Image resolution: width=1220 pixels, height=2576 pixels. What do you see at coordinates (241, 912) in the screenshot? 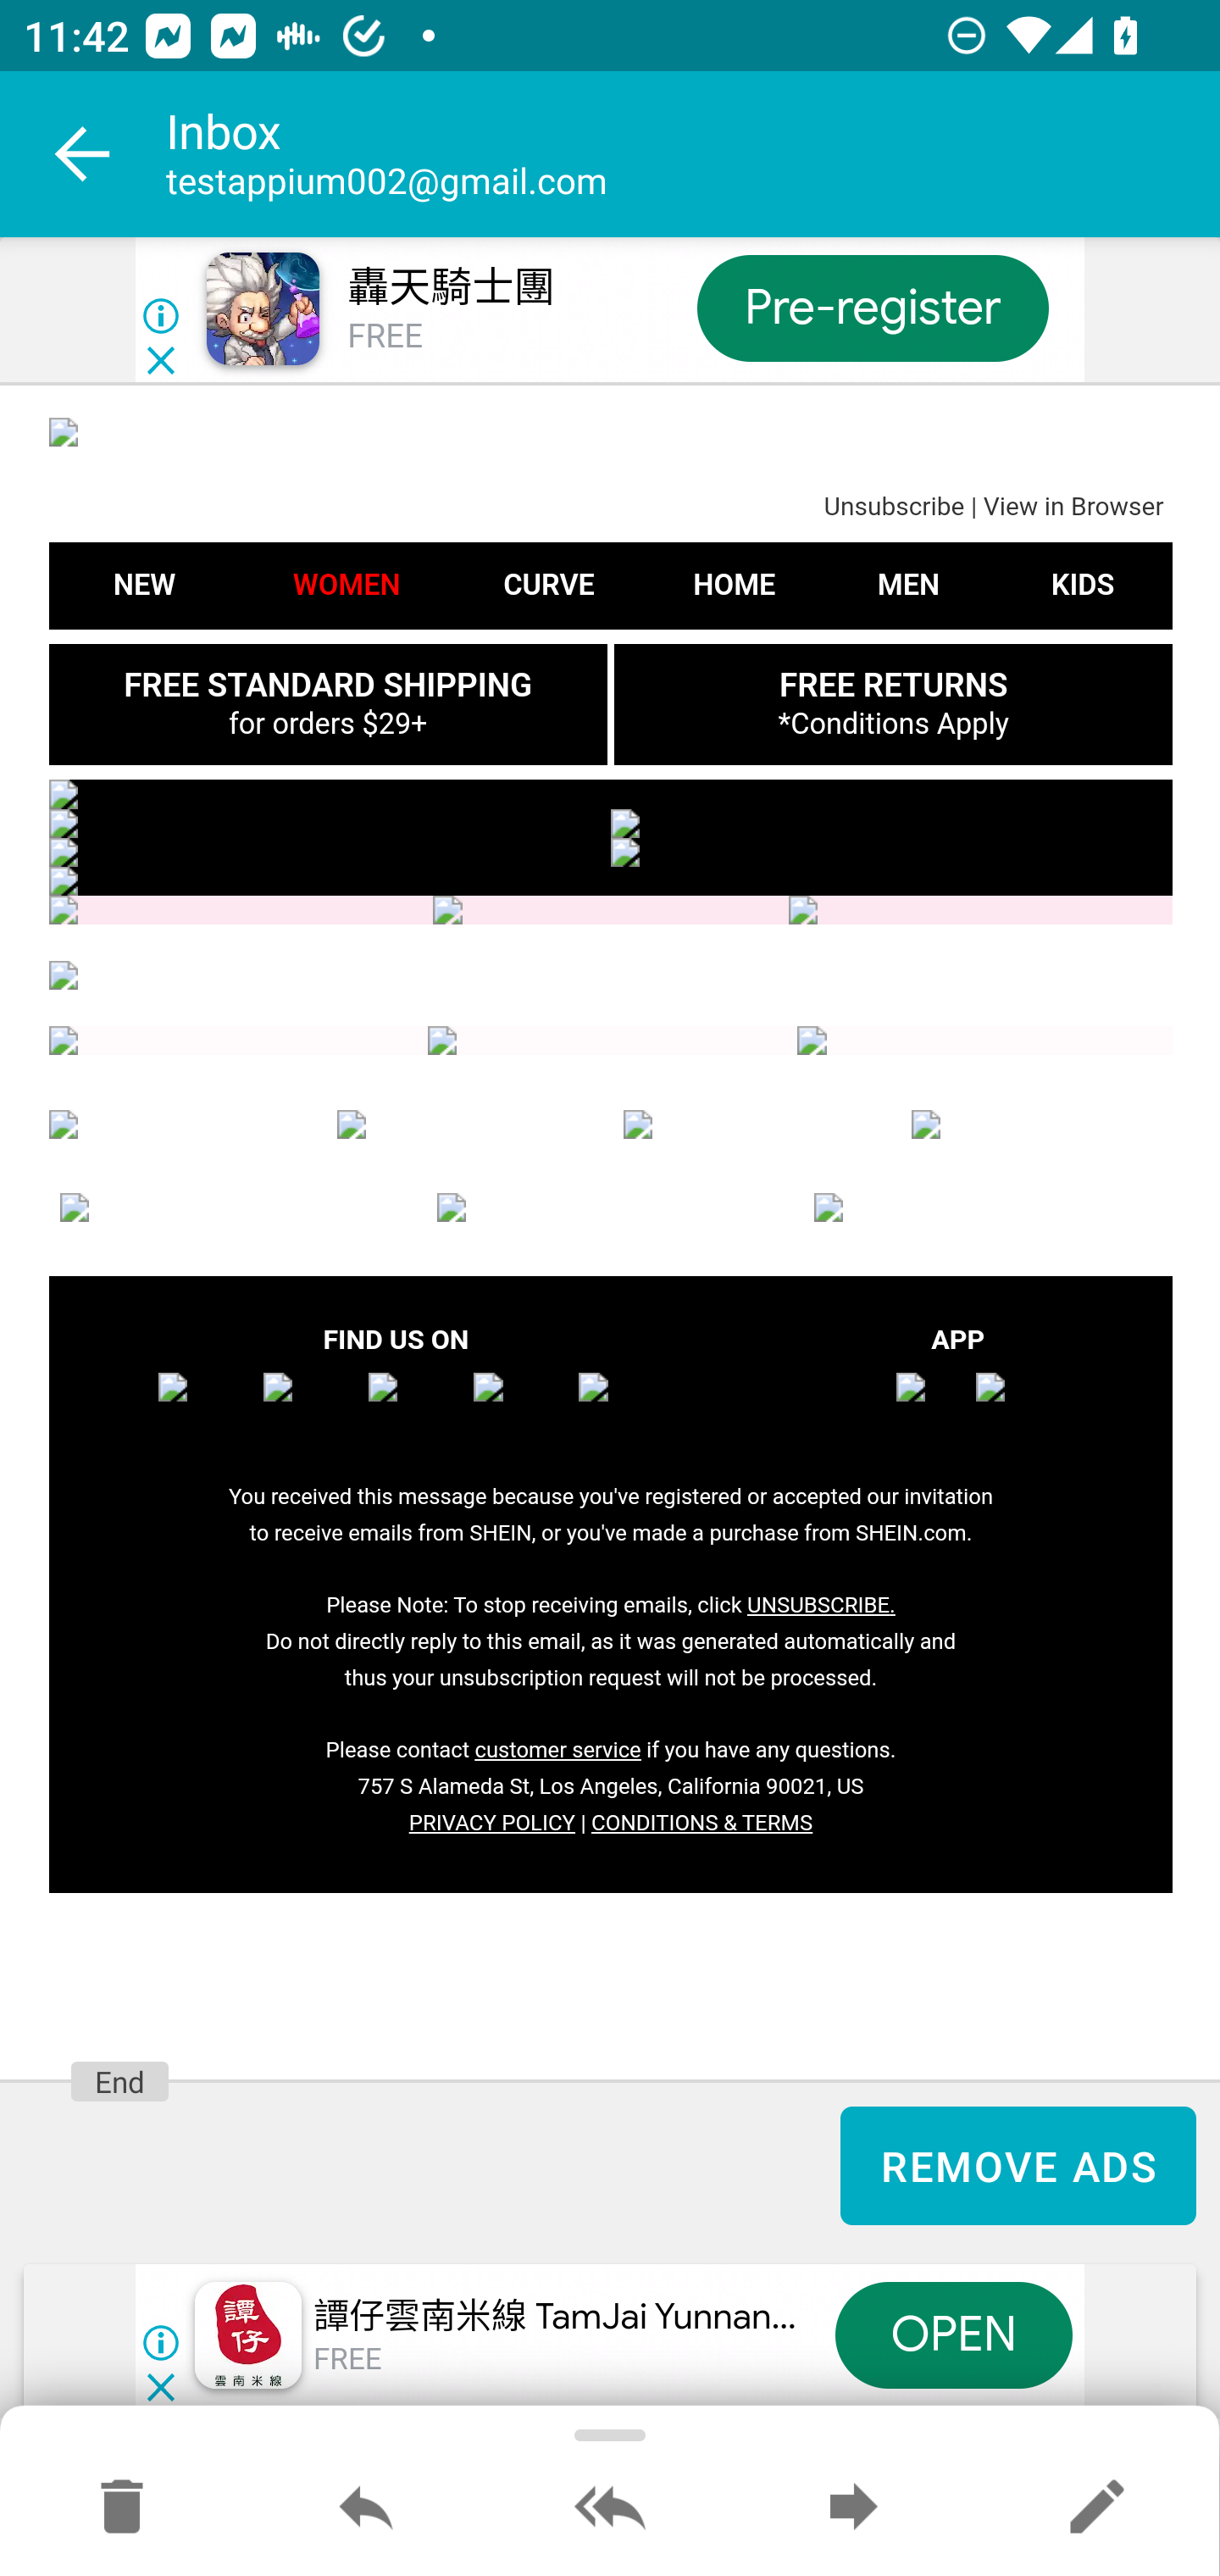
I see `Shop By Wig Type` at bounding box center [241, 912].